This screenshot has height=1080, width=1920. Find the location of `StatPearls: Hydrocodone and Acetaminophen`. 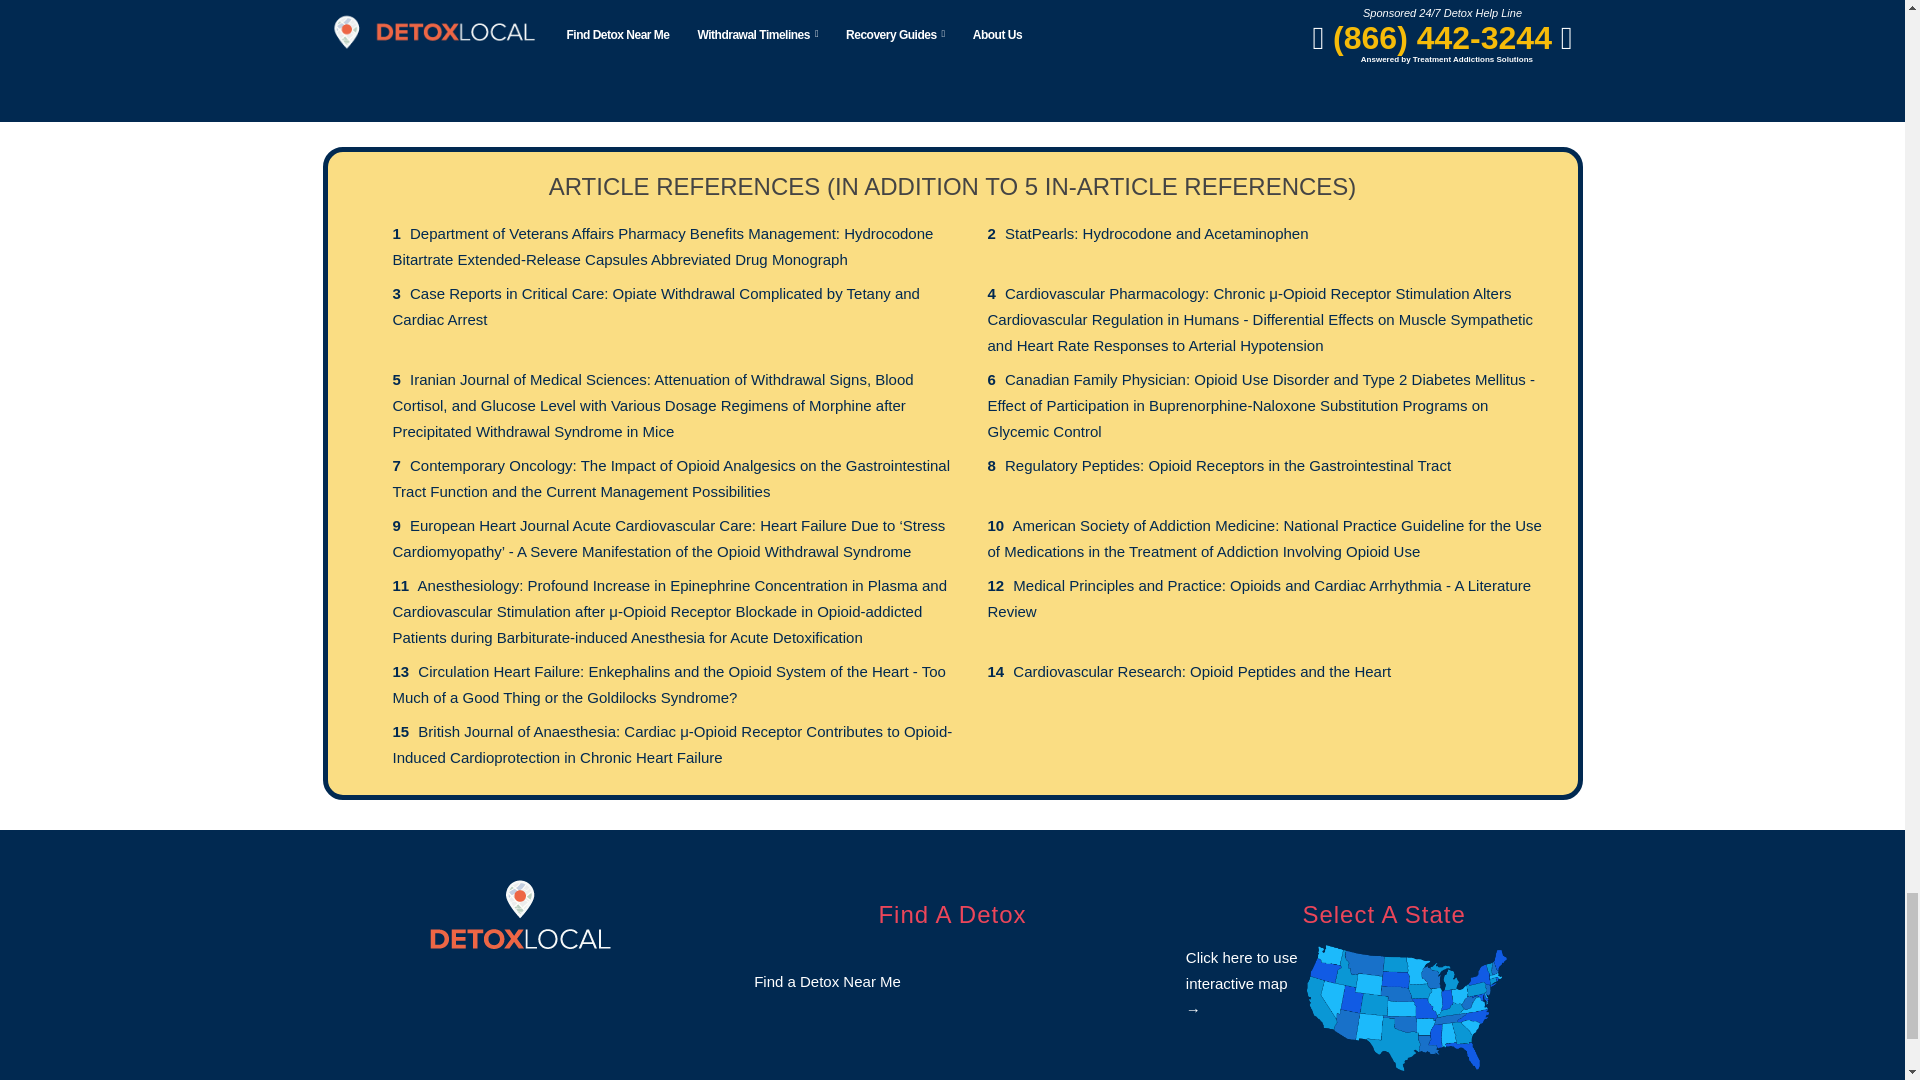

StatPearls: Hydrocodone and Acetaminophen is located at coordinates (1156, 232).